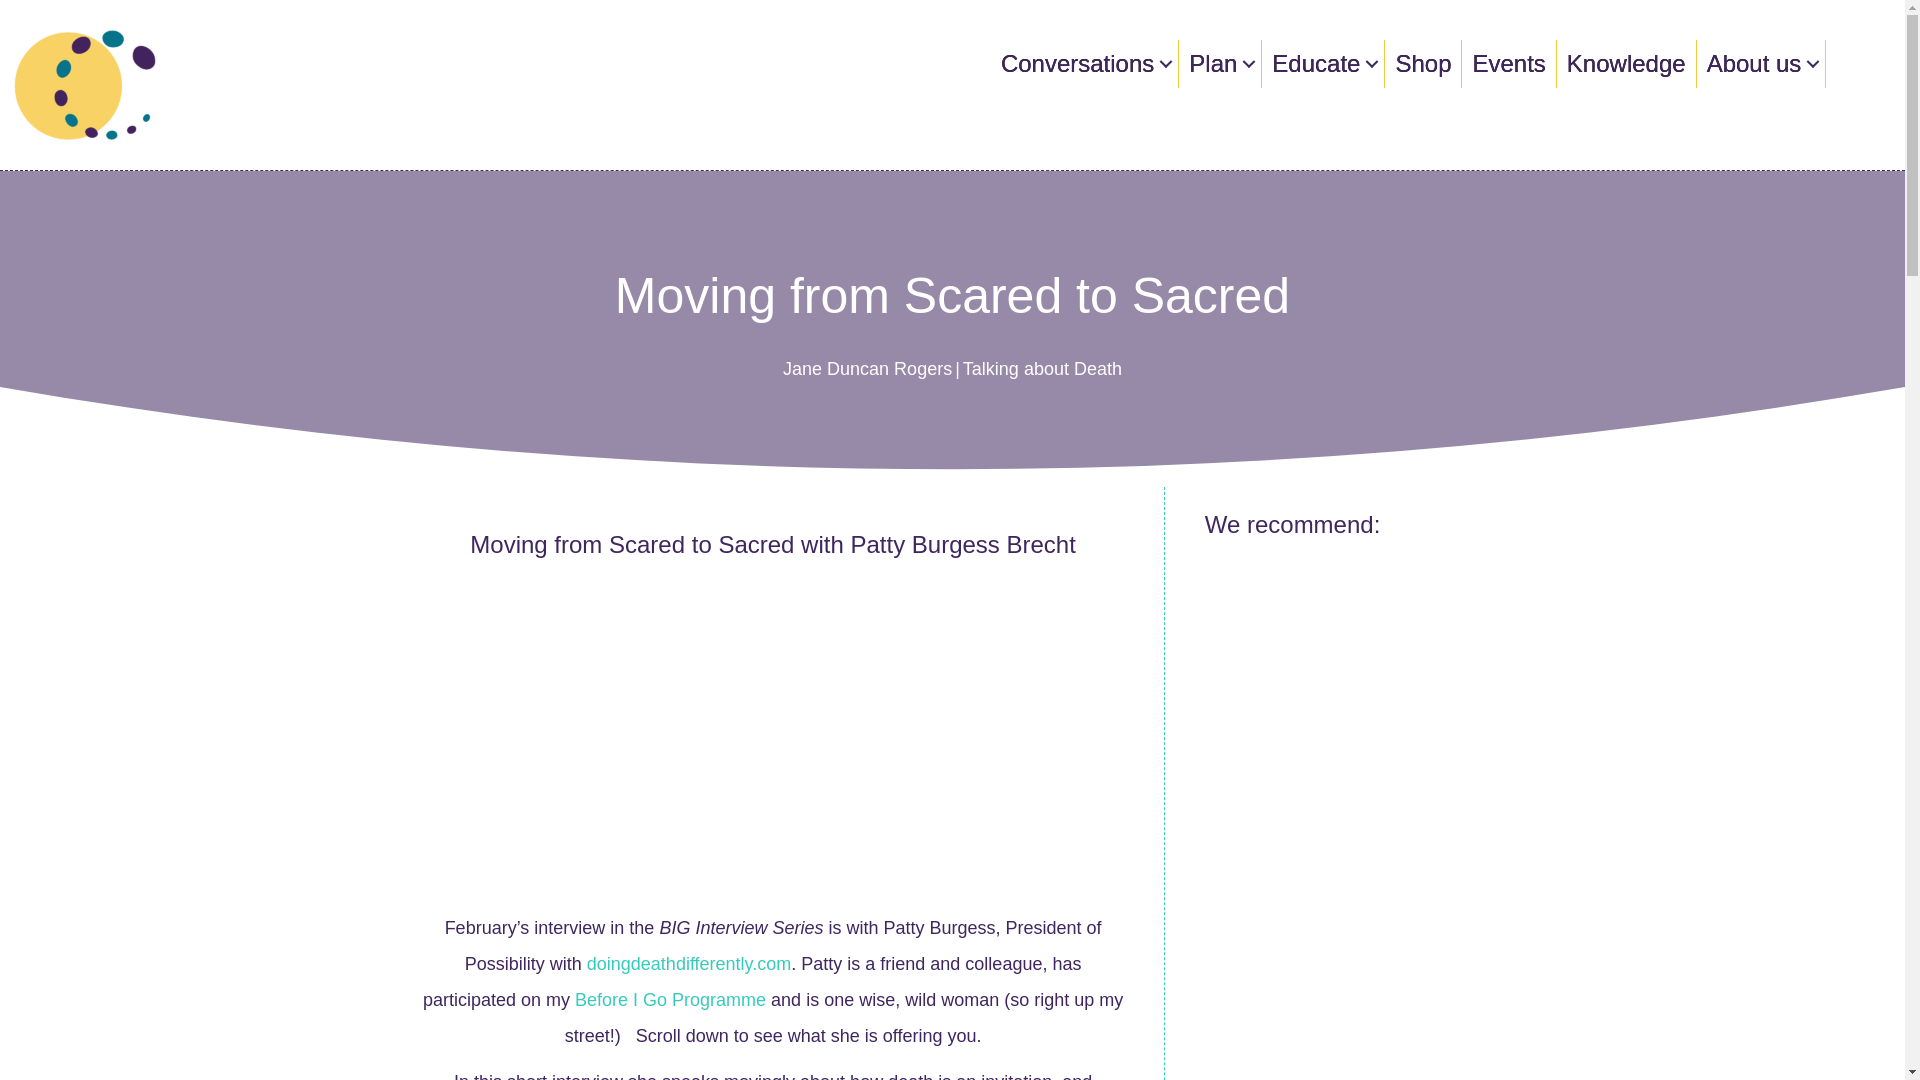 Image resolution: width=1920 pixels, height=1080 pixels. Describe the element at coordinates (670, 1000) in the screenshot. I see `Before I Go Programme` at that location.